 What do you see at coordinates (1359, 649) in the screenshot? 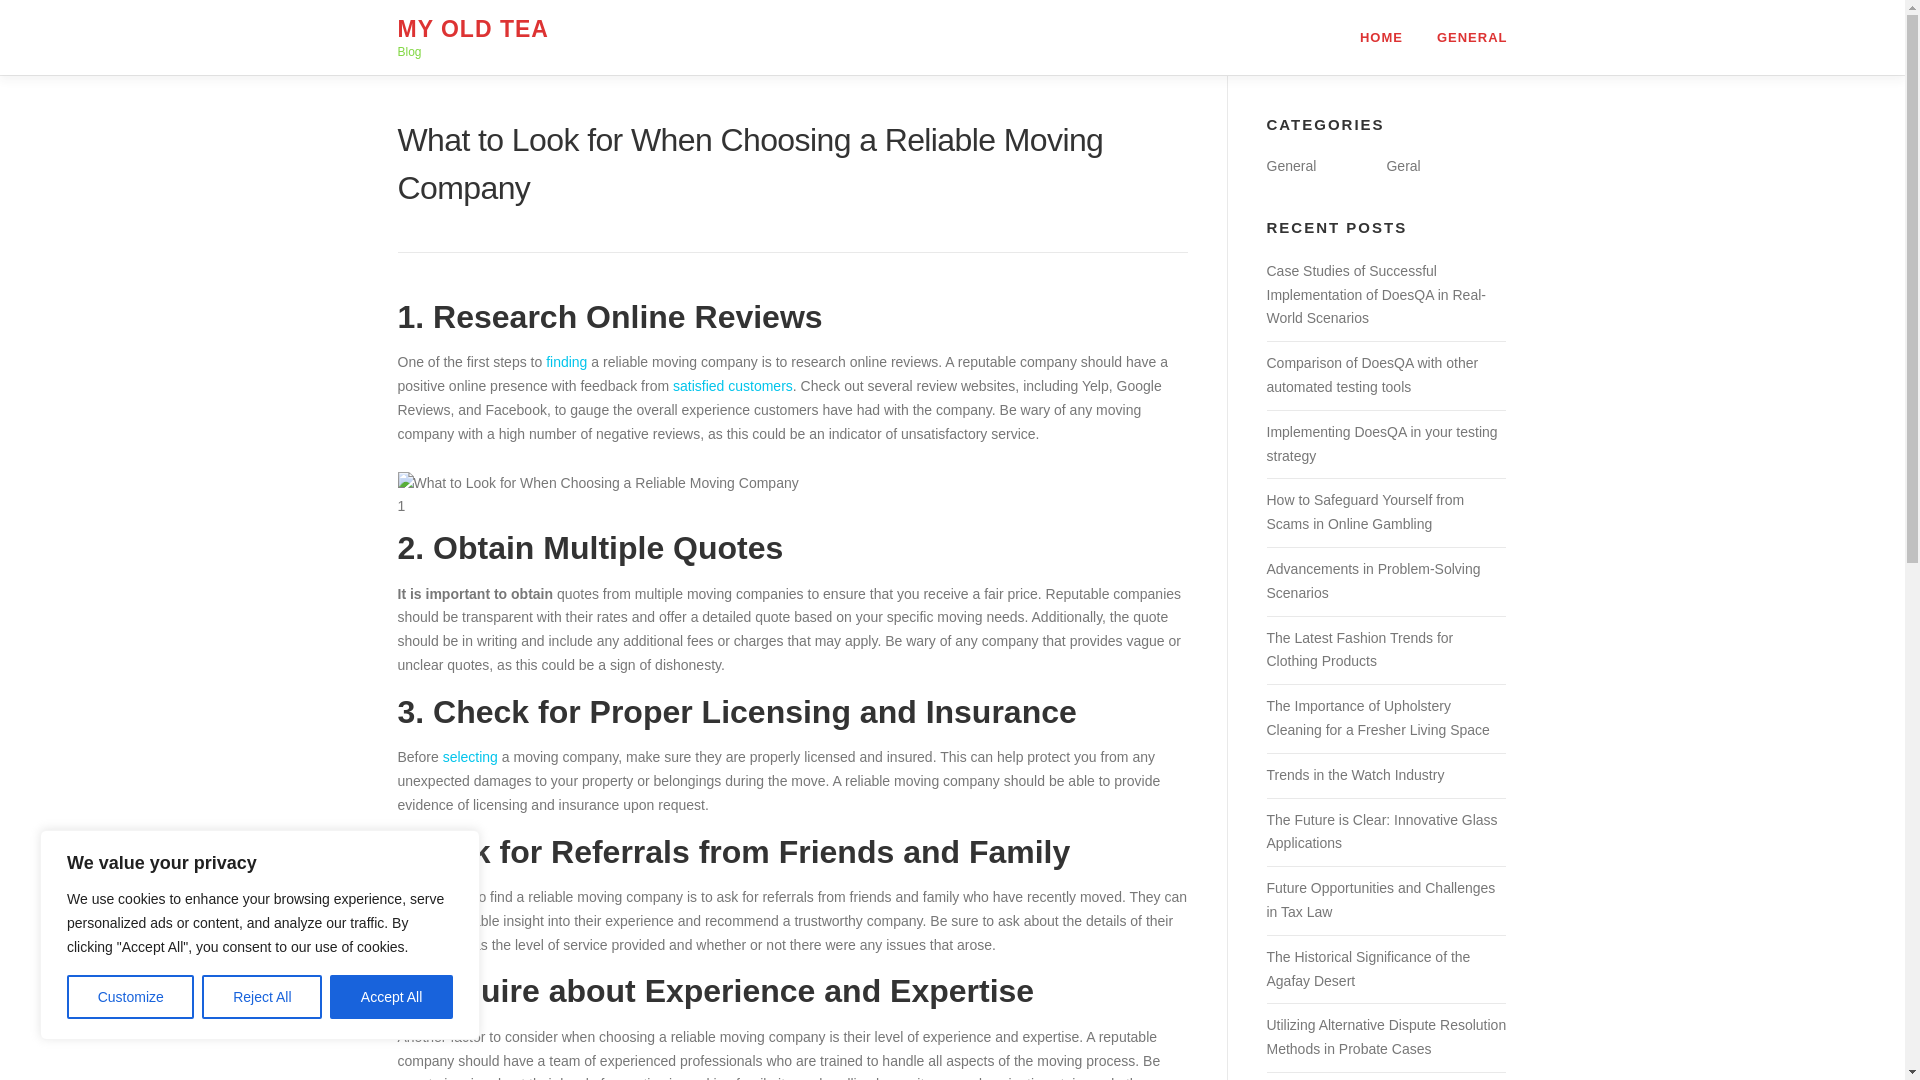
I see `The Latest Fashion Trends for Clothing Products` at bounding box center [1359, 649].